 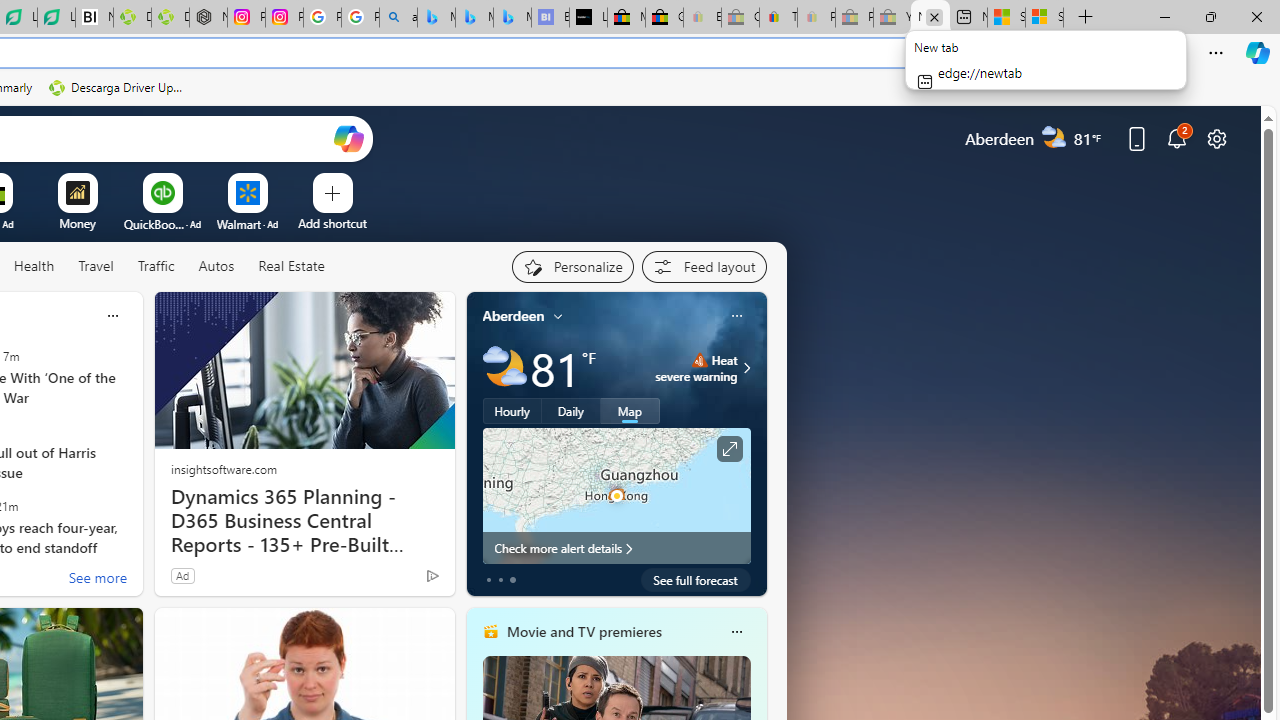 I want to click on Check more alert details, so click(x=616, y=548).